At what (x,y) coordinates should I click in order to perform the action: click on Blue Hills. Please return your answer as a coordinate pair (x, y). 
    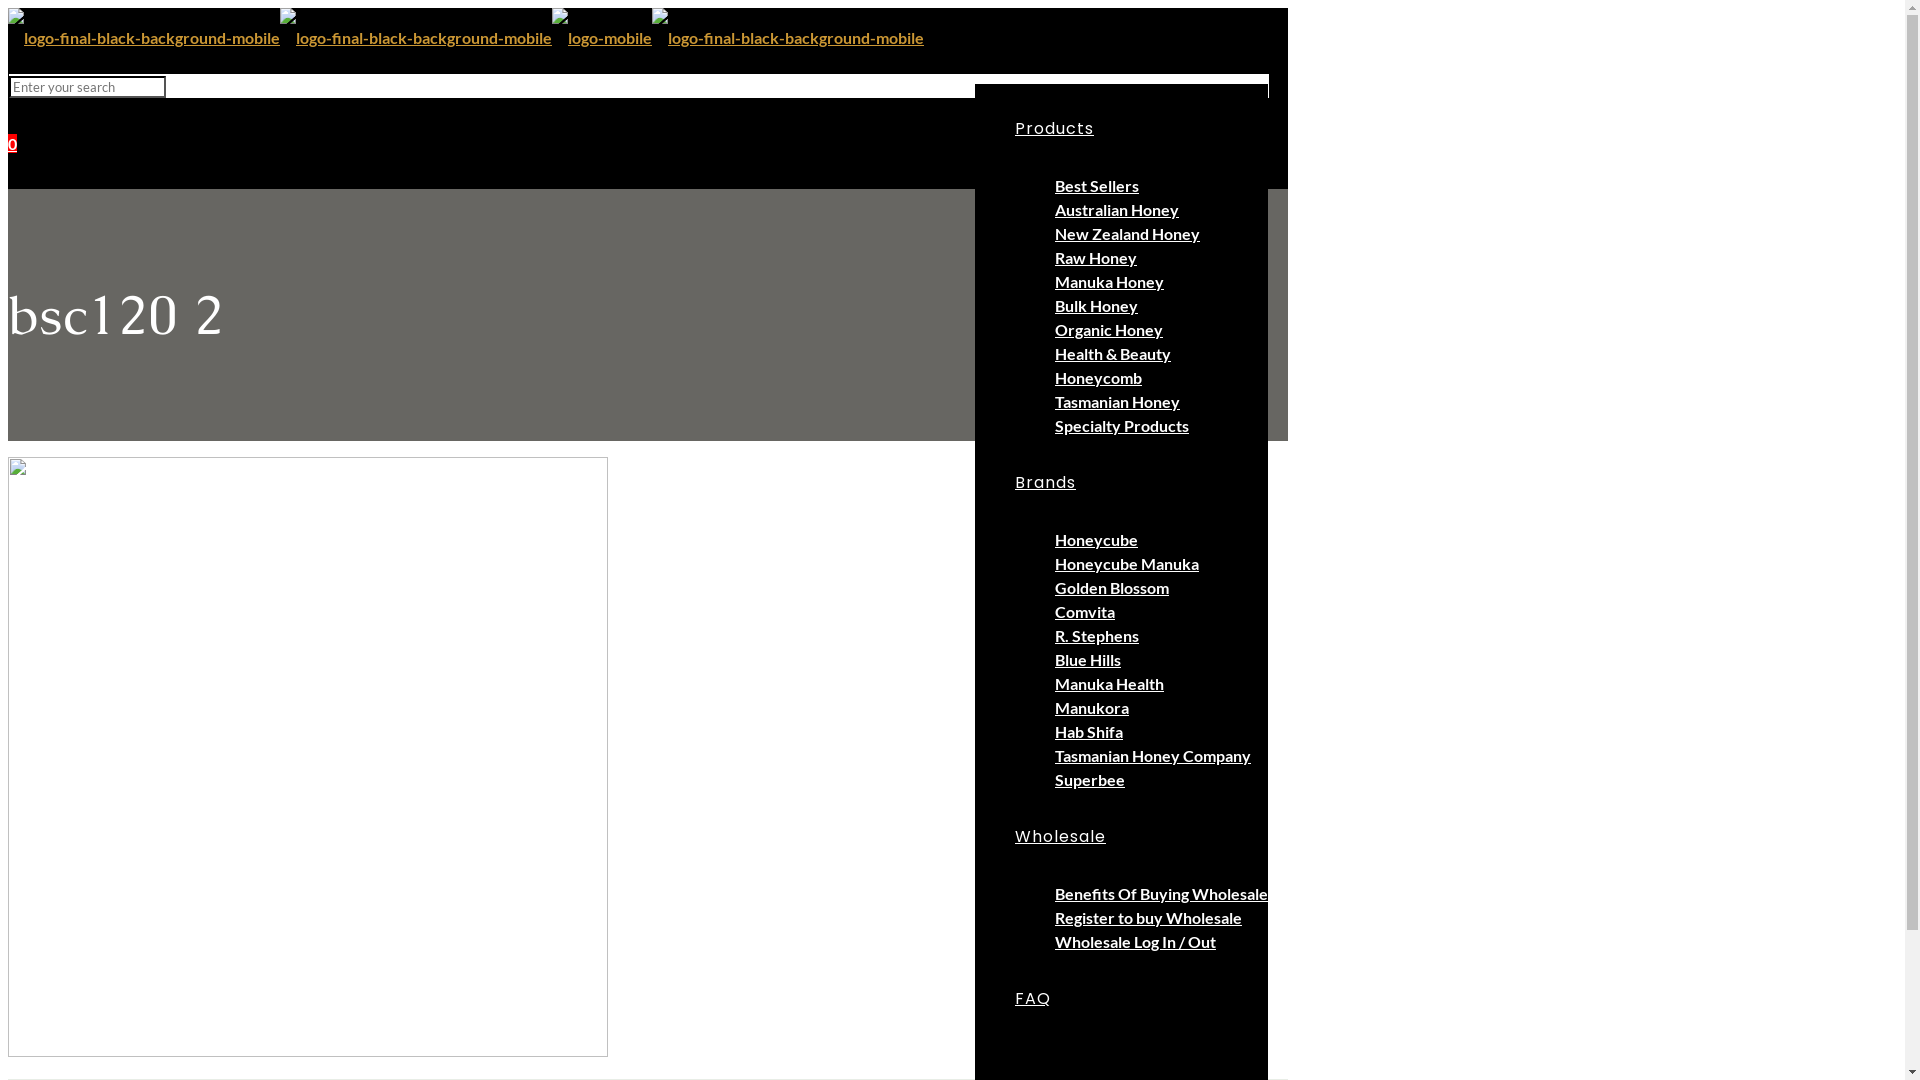
    Looking at the image, I should click on (1088, 660).